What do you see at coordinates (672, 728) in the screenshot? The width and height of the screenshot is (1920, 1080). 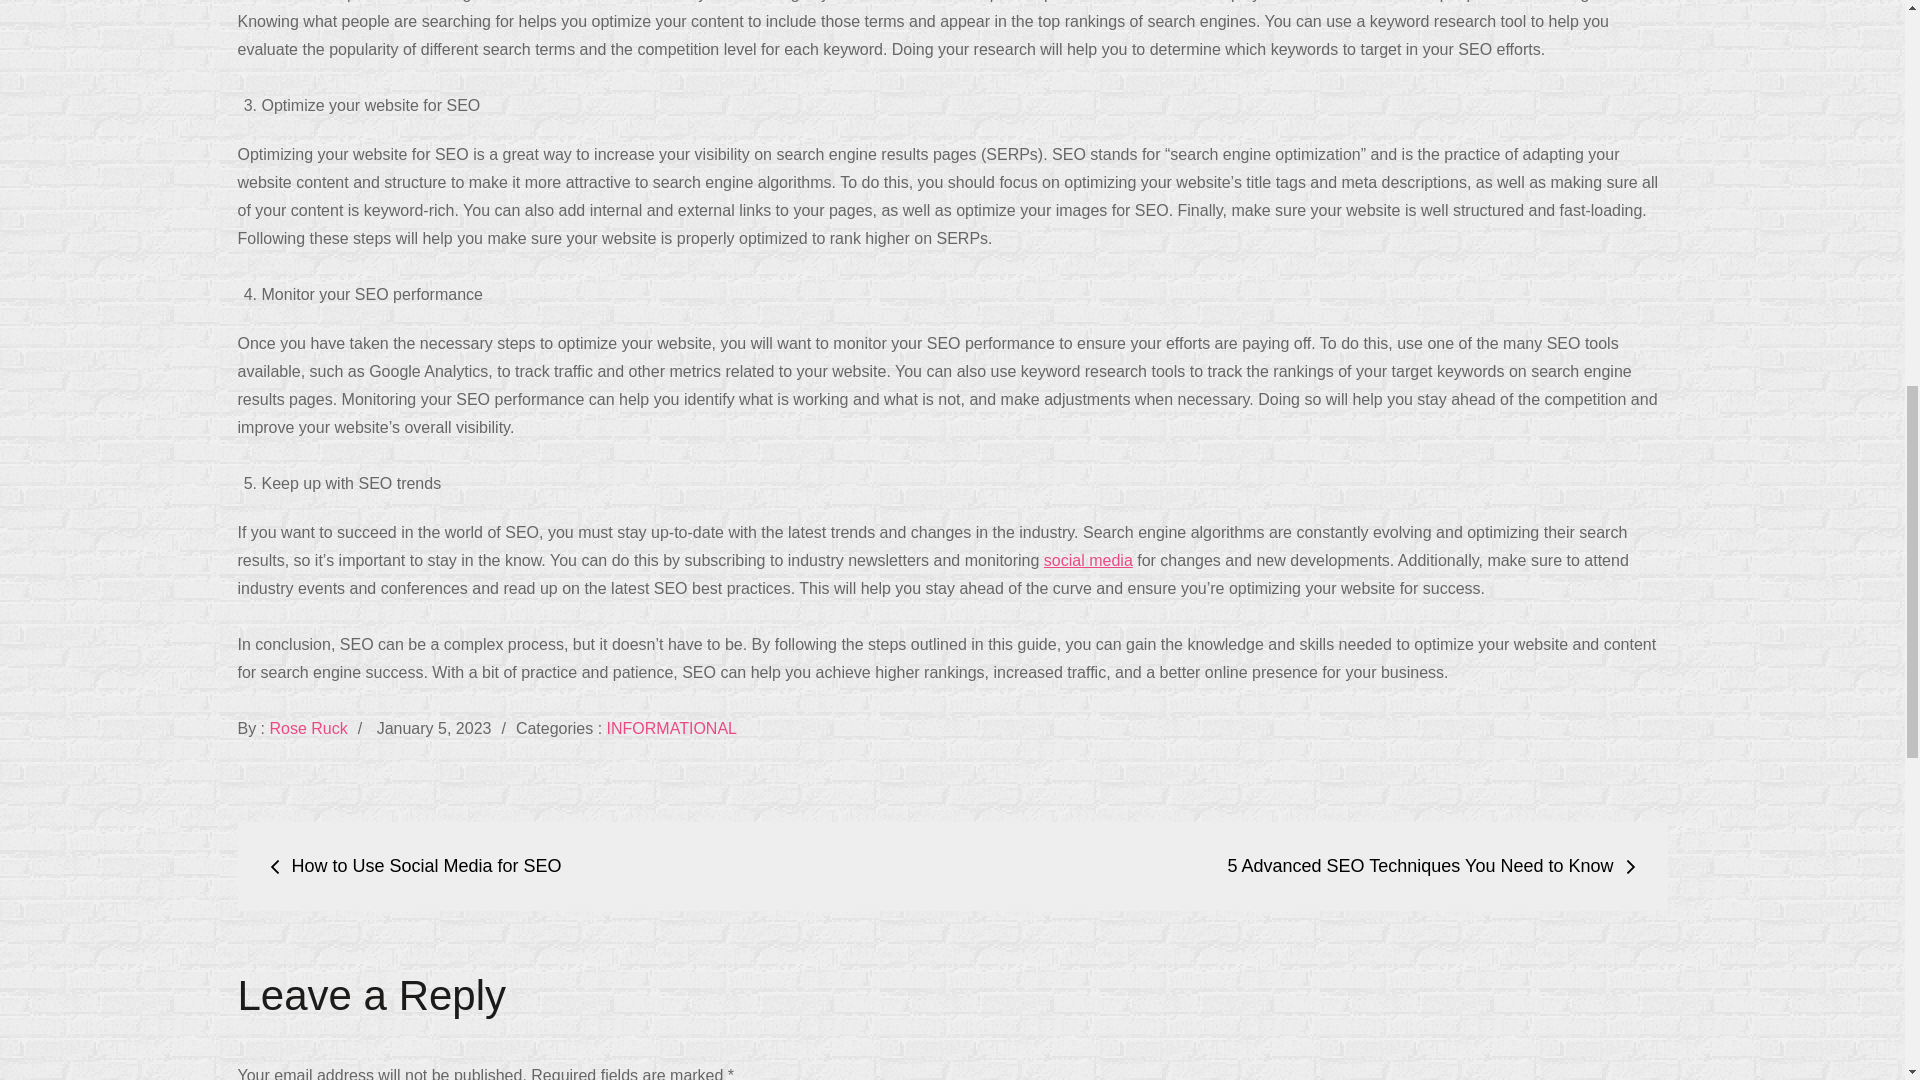 I see `INFORMATIONAL` at bounding box center [672, 728].